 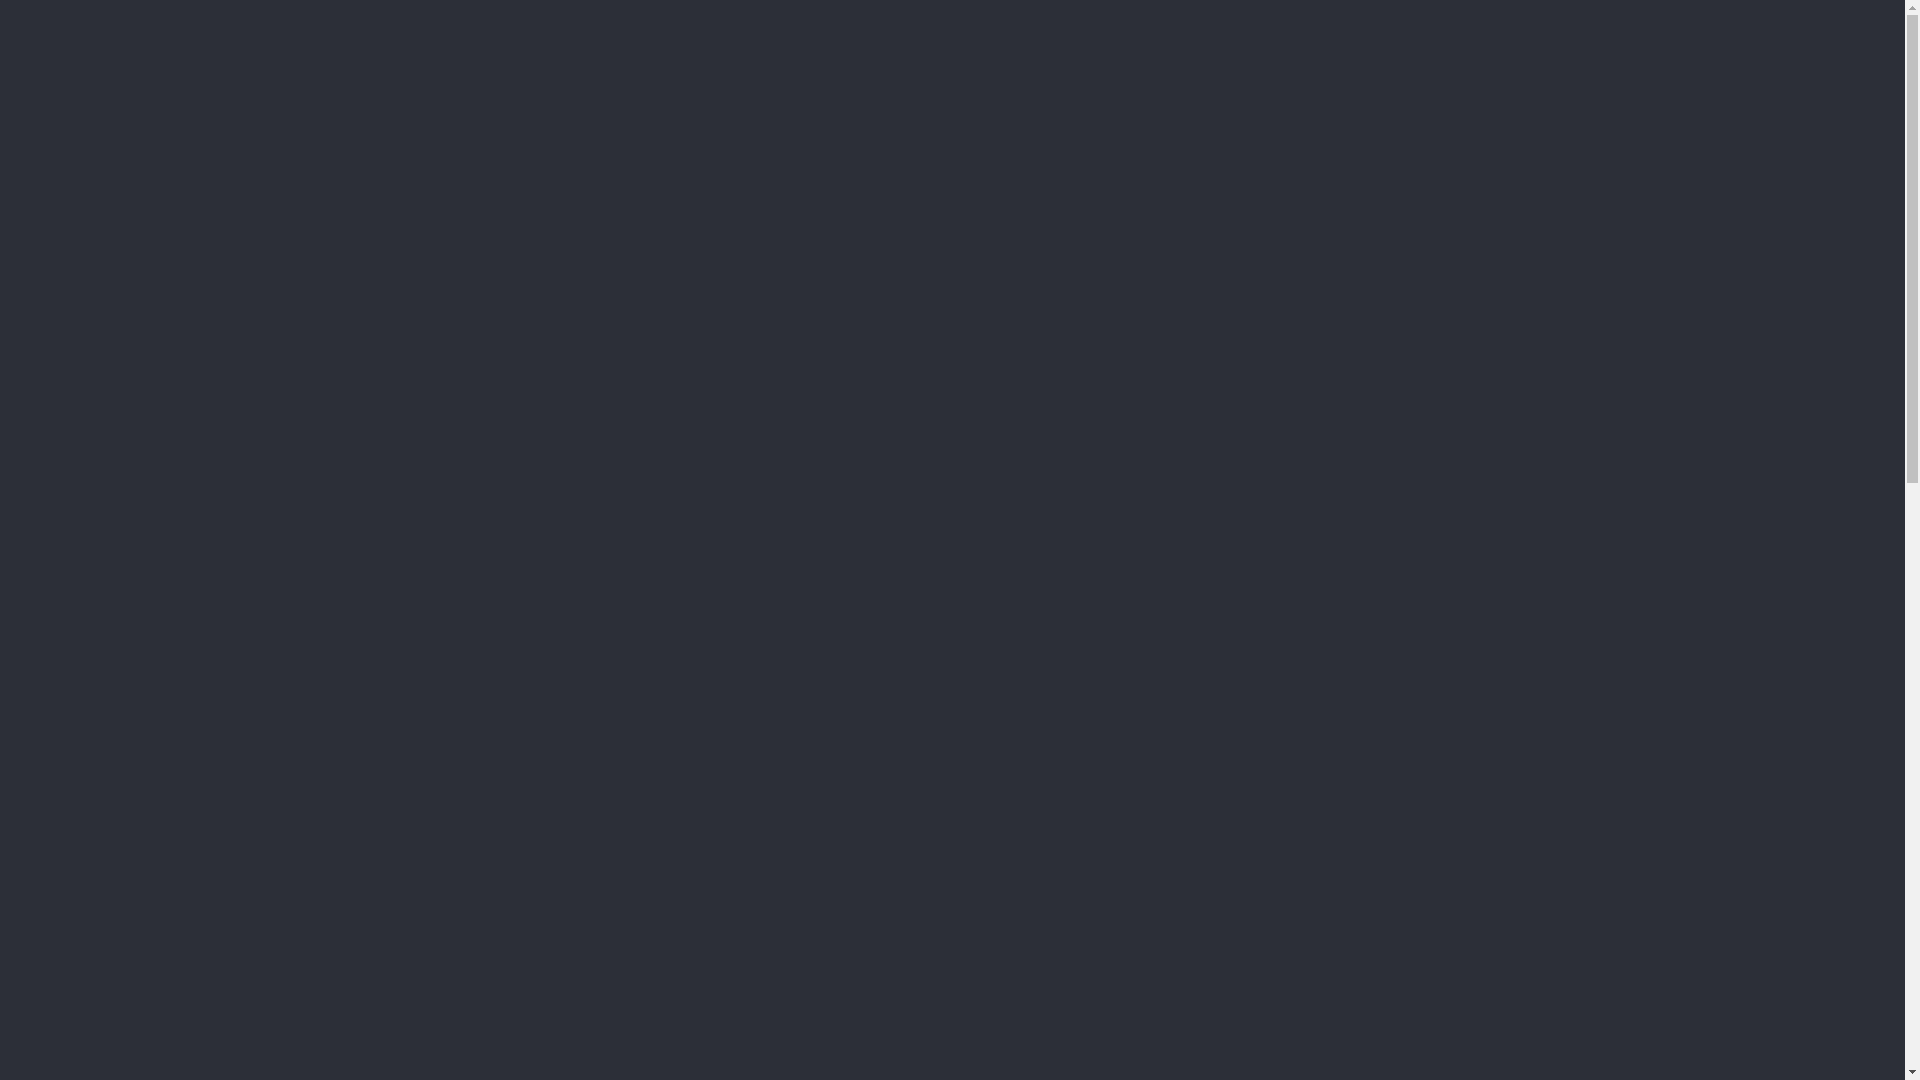 What do you see at coordinates (1109, 610) in the screenshot?
I see `forel-web-9558-2-866px` at bounding box center [1109, 610].